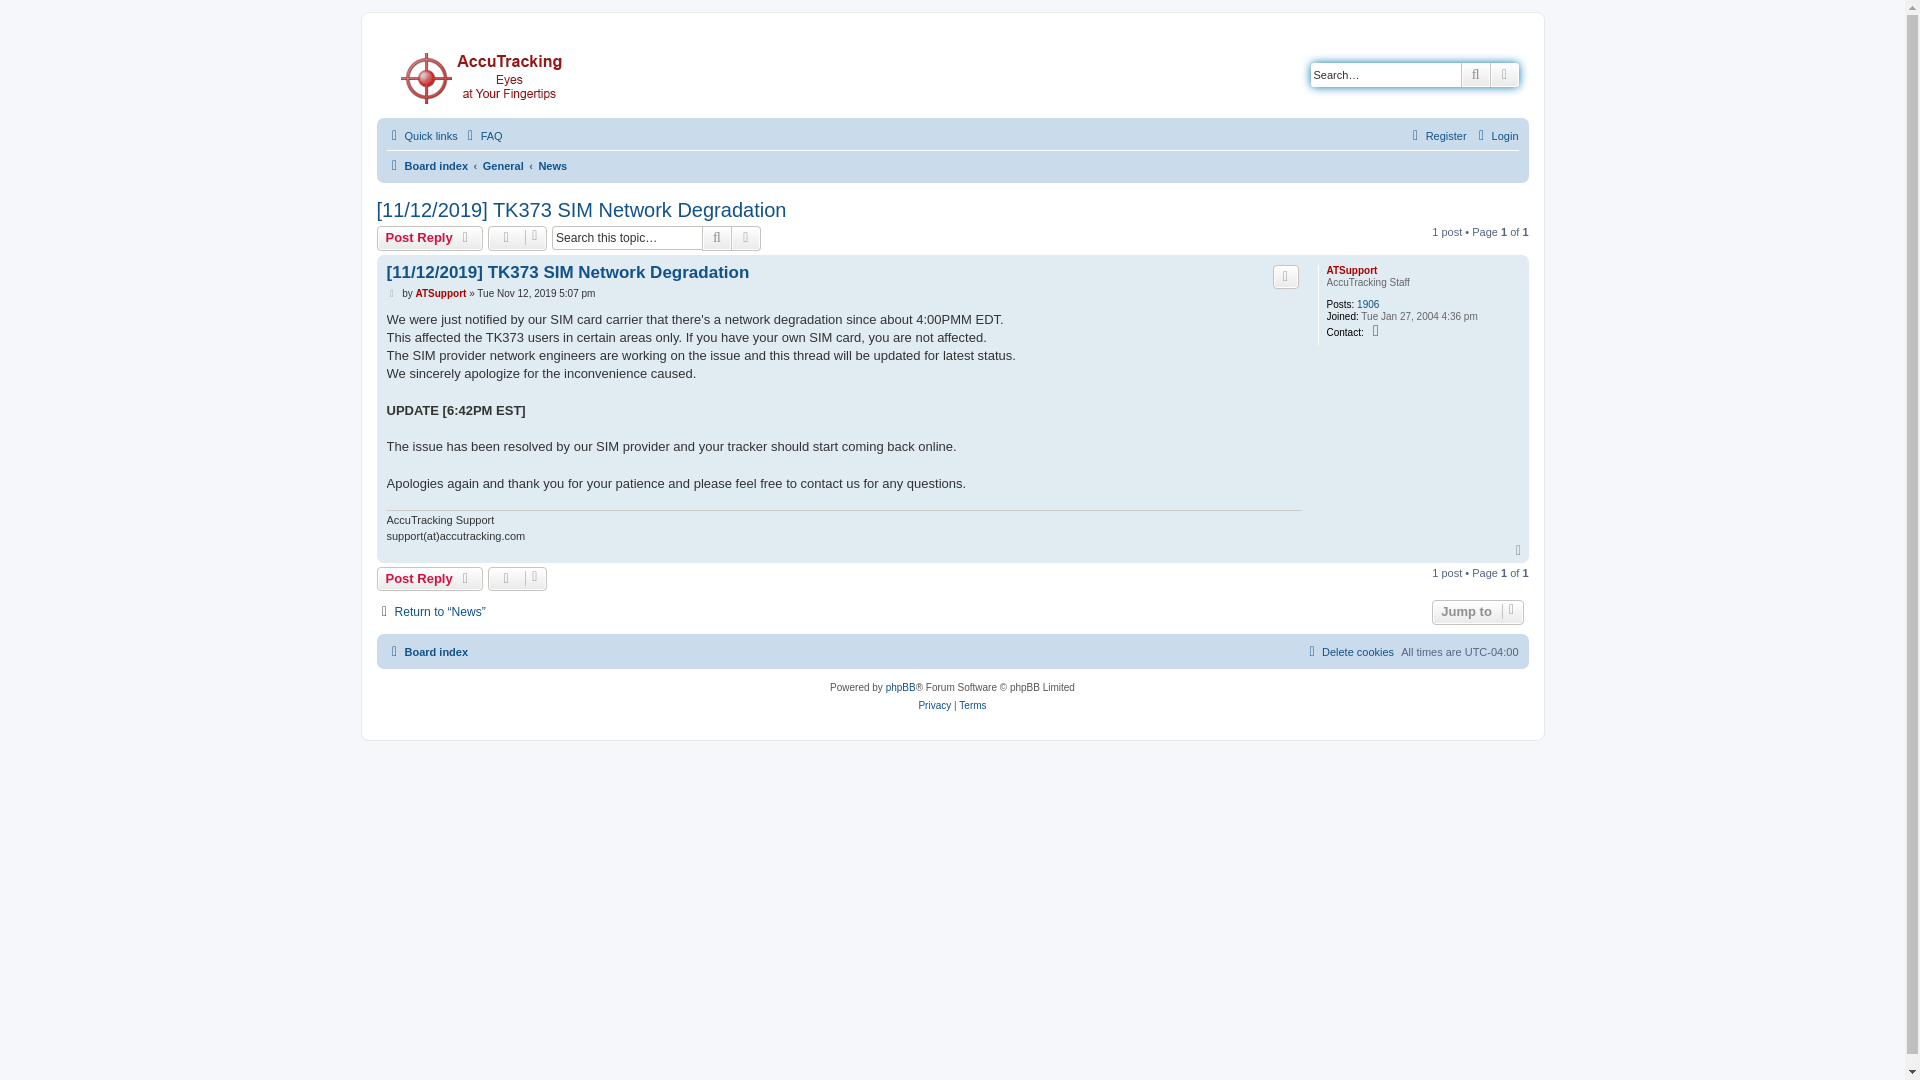 This screenshot has height=1080, width=1920. What do you see at coordinates (1378, 330) in the screenshot?
I see `Contact ATSupport` at bounding box center [1378, 330].